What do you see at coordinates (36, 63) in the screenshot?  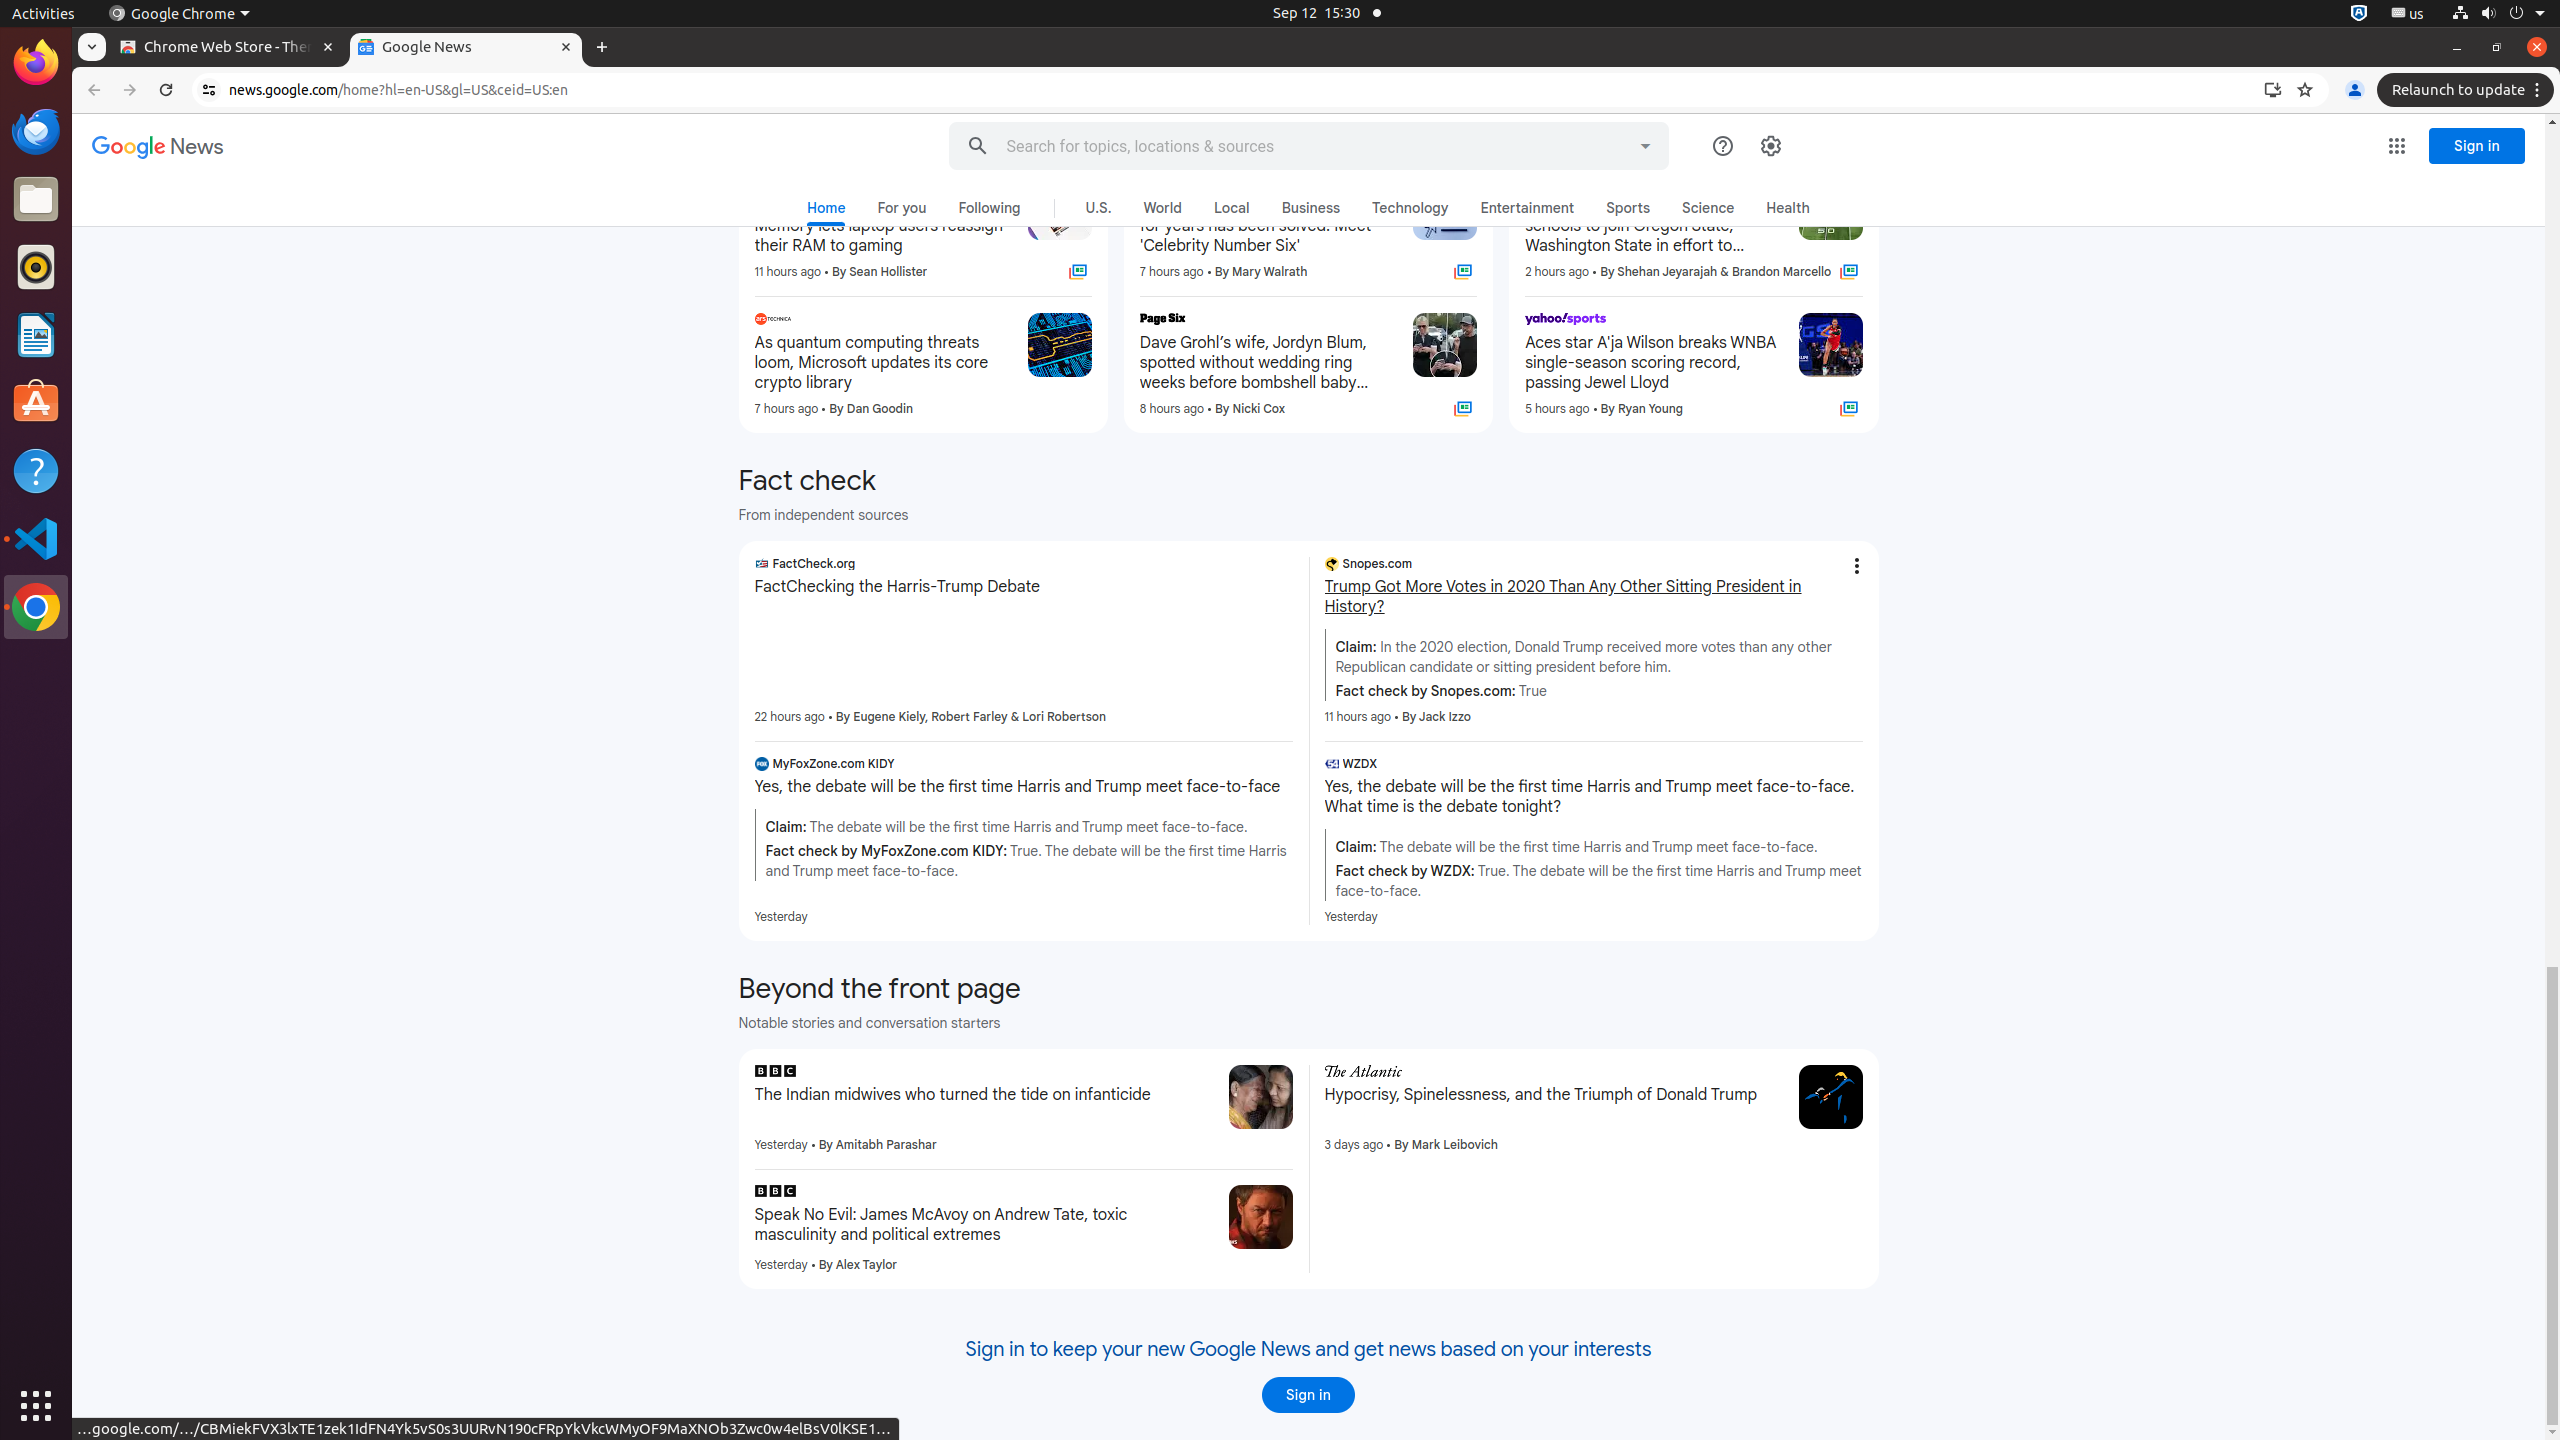 I see `Firefox Web Browser` at bounding box center [36, 63].